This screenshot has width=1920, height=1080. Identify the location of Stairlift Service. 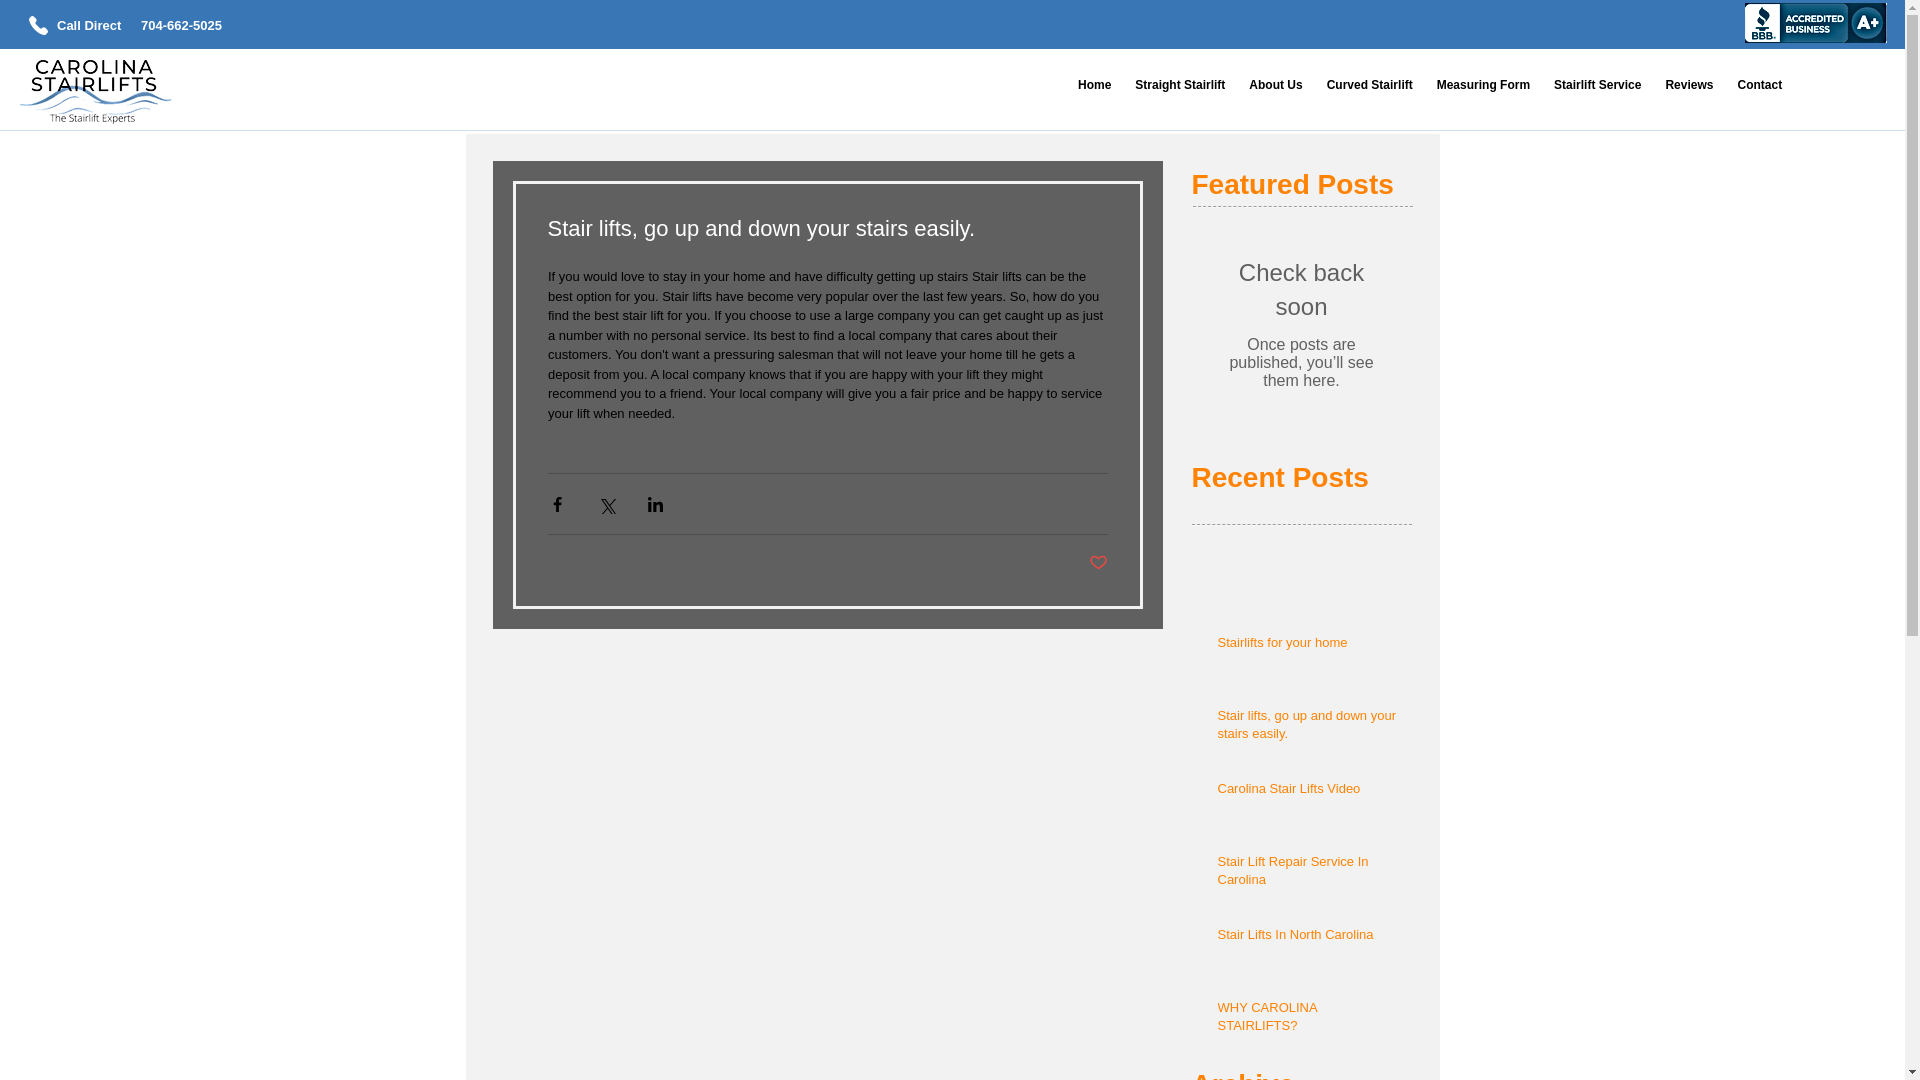
(1597, 84).